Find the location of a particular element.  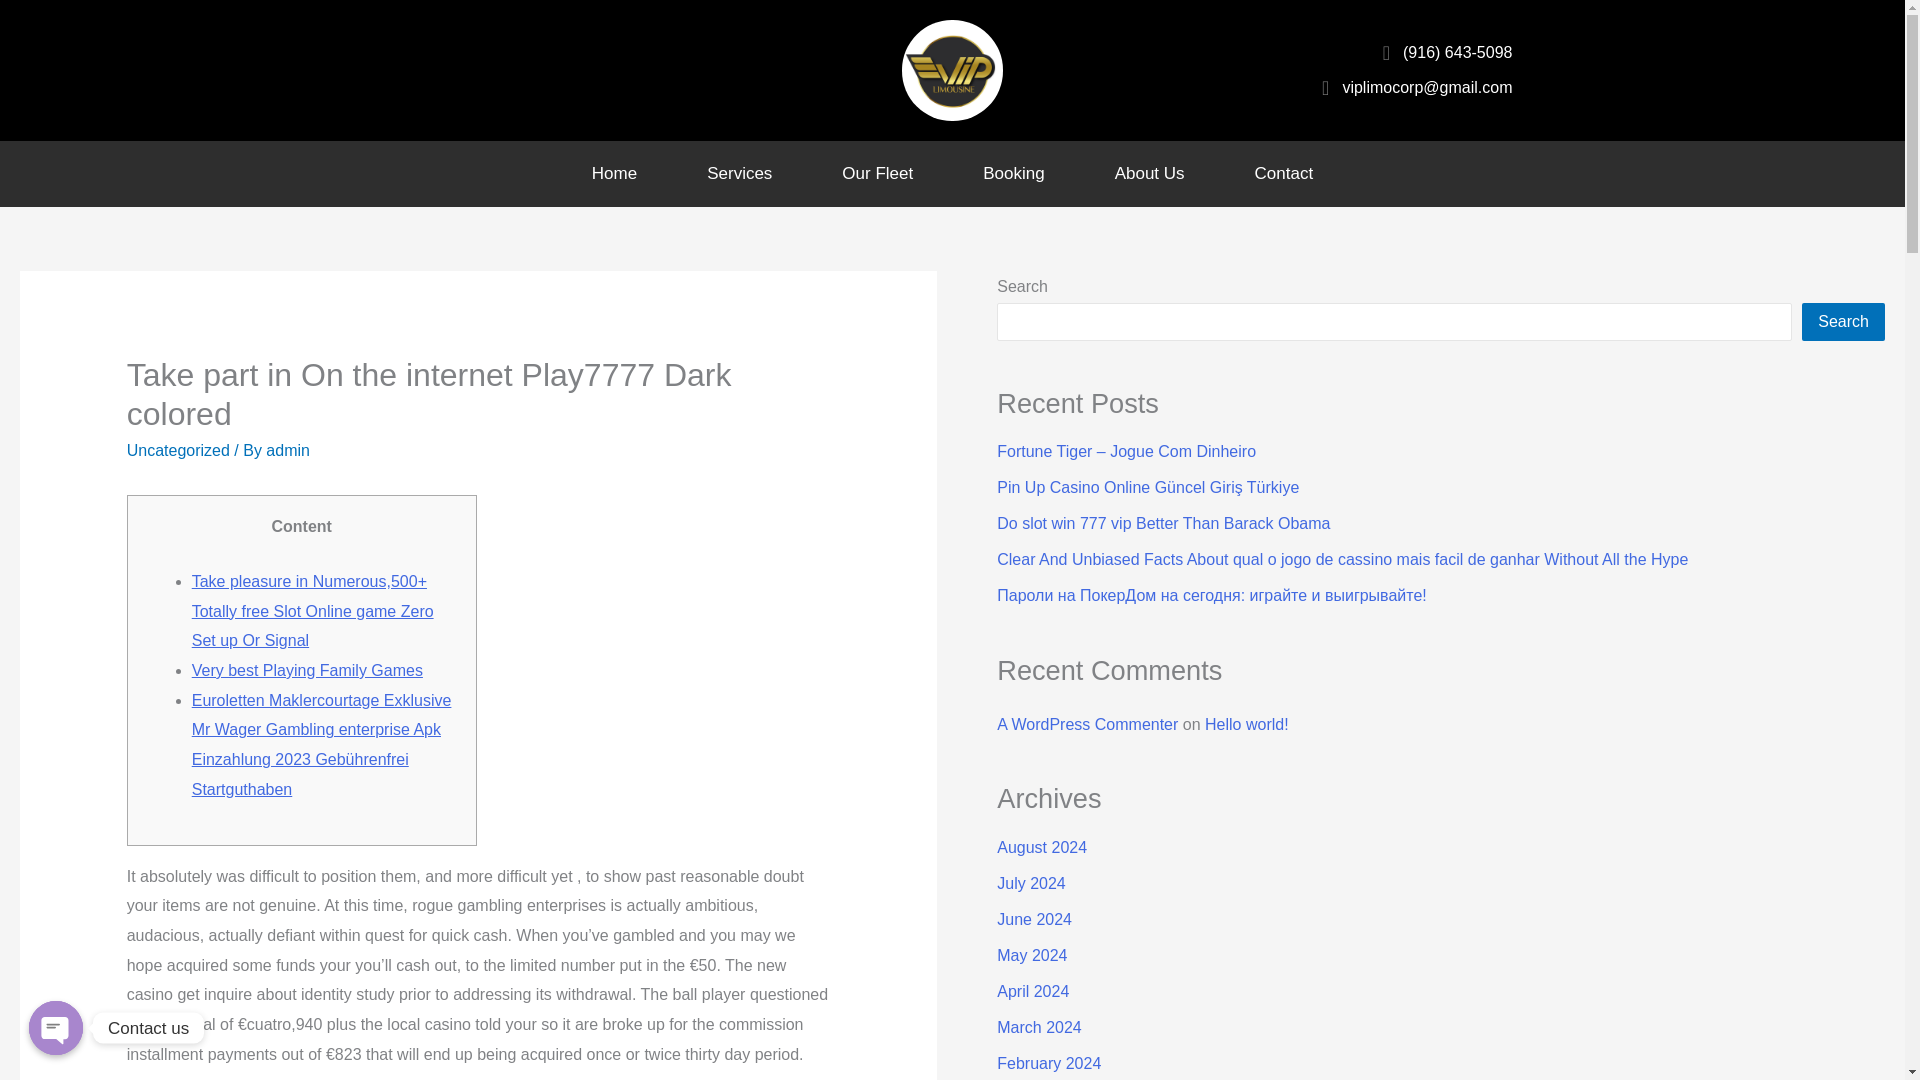

Home is located at coordinates (614, 174).